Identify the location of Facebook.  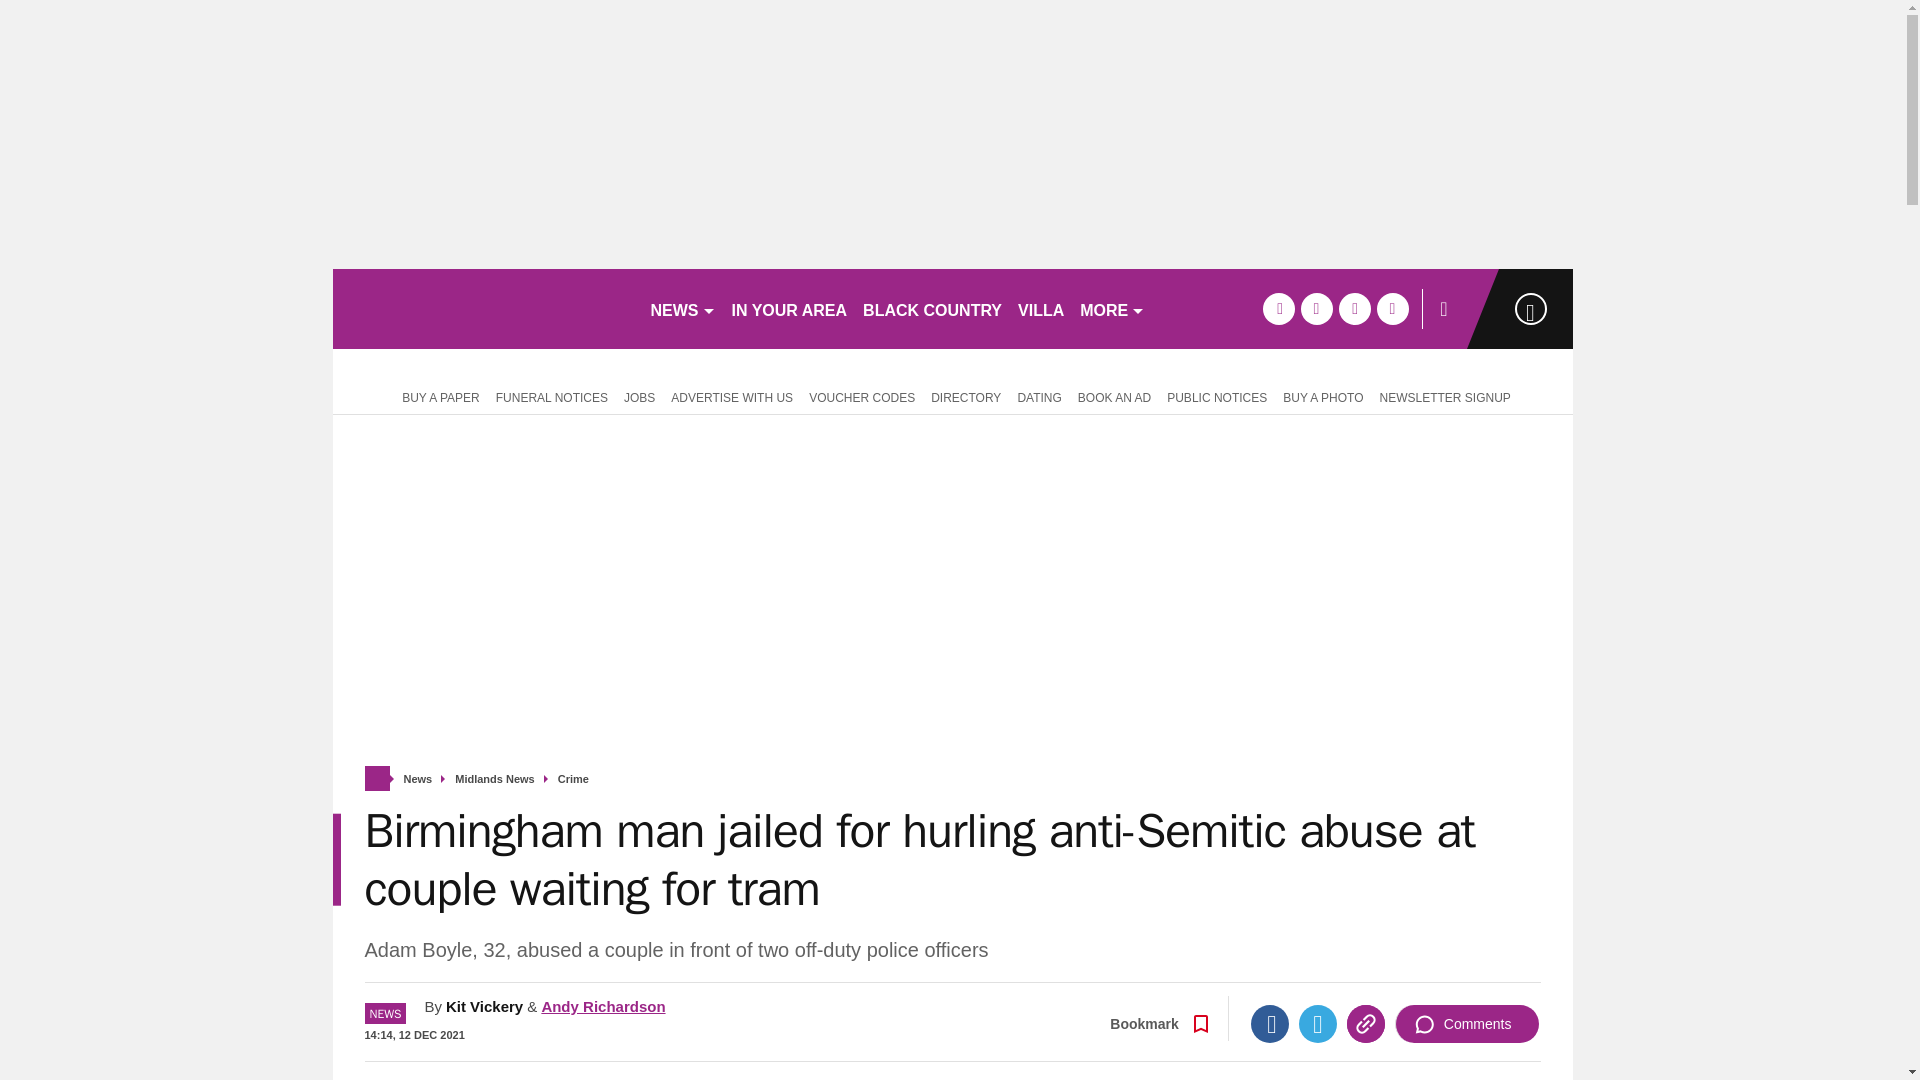
(1270, 1024).